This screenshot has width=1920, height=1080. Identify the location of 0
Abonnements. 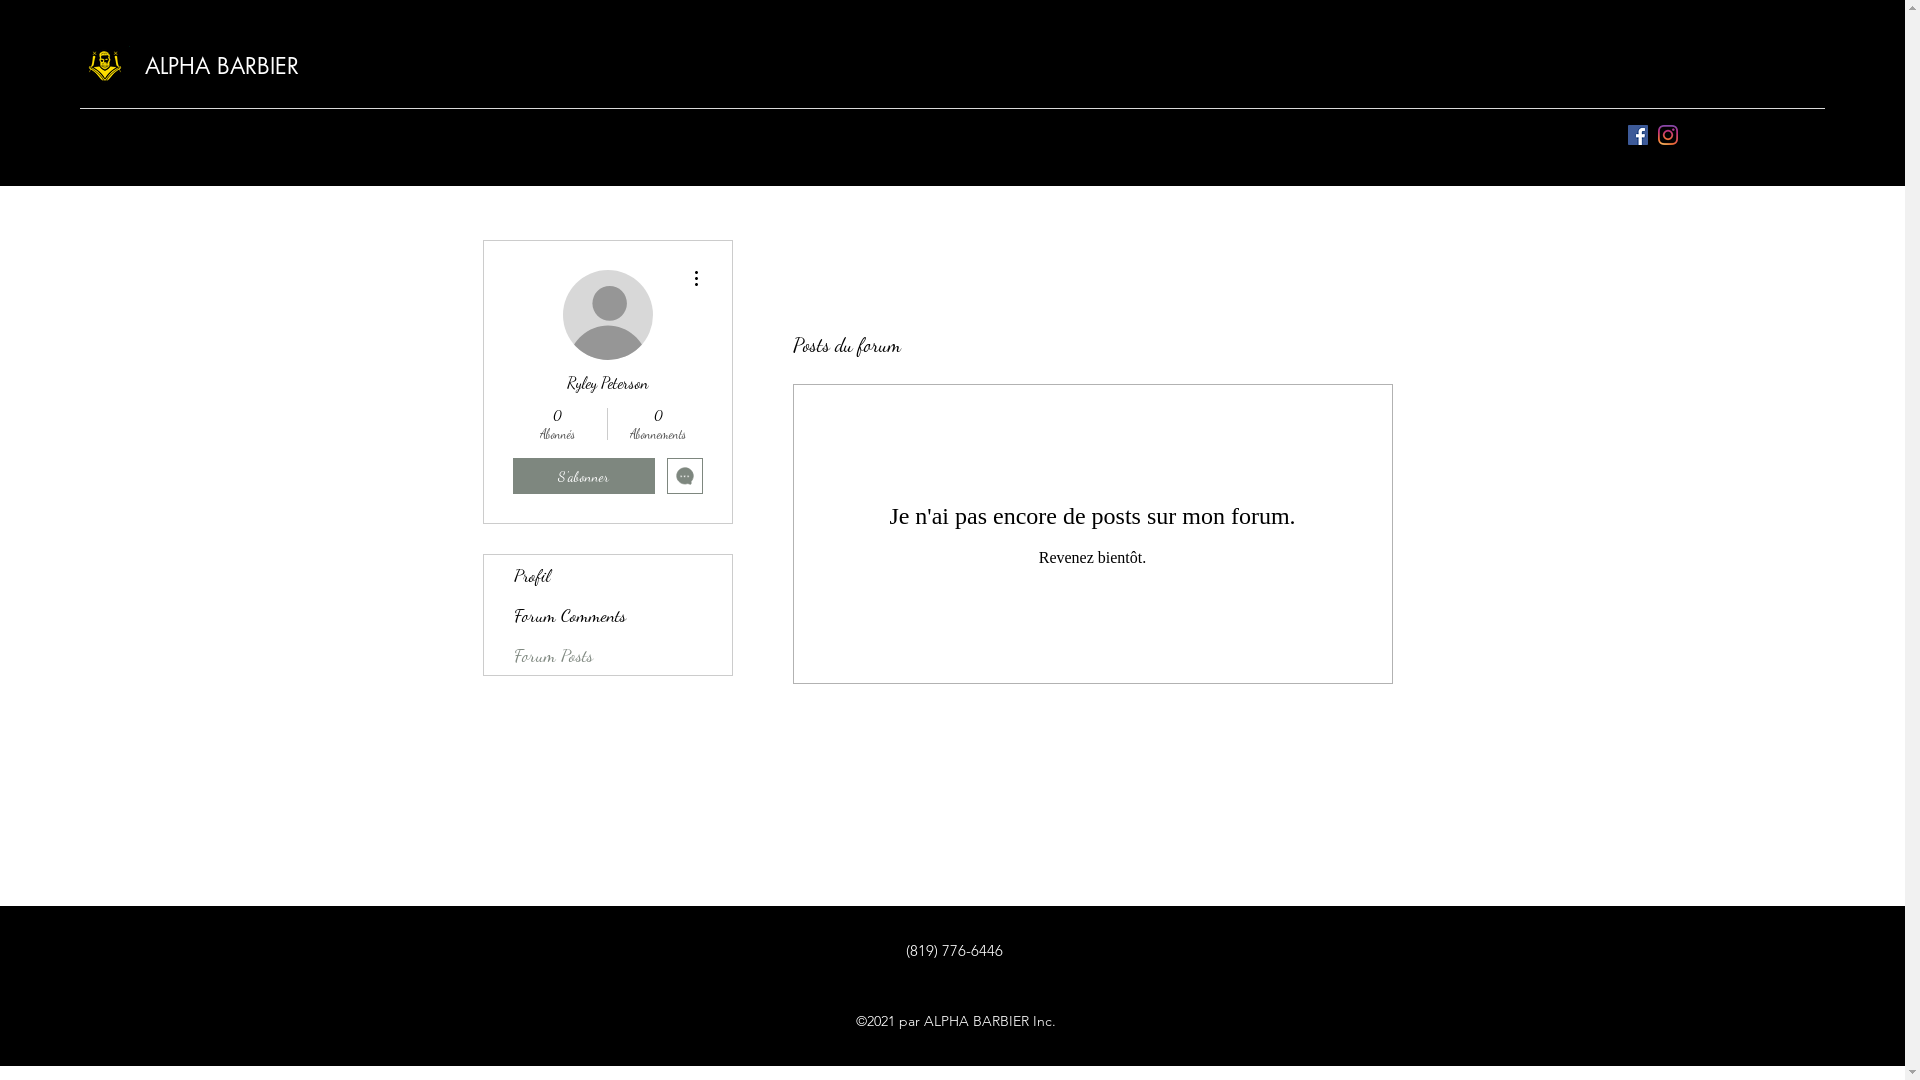
(658, 424).